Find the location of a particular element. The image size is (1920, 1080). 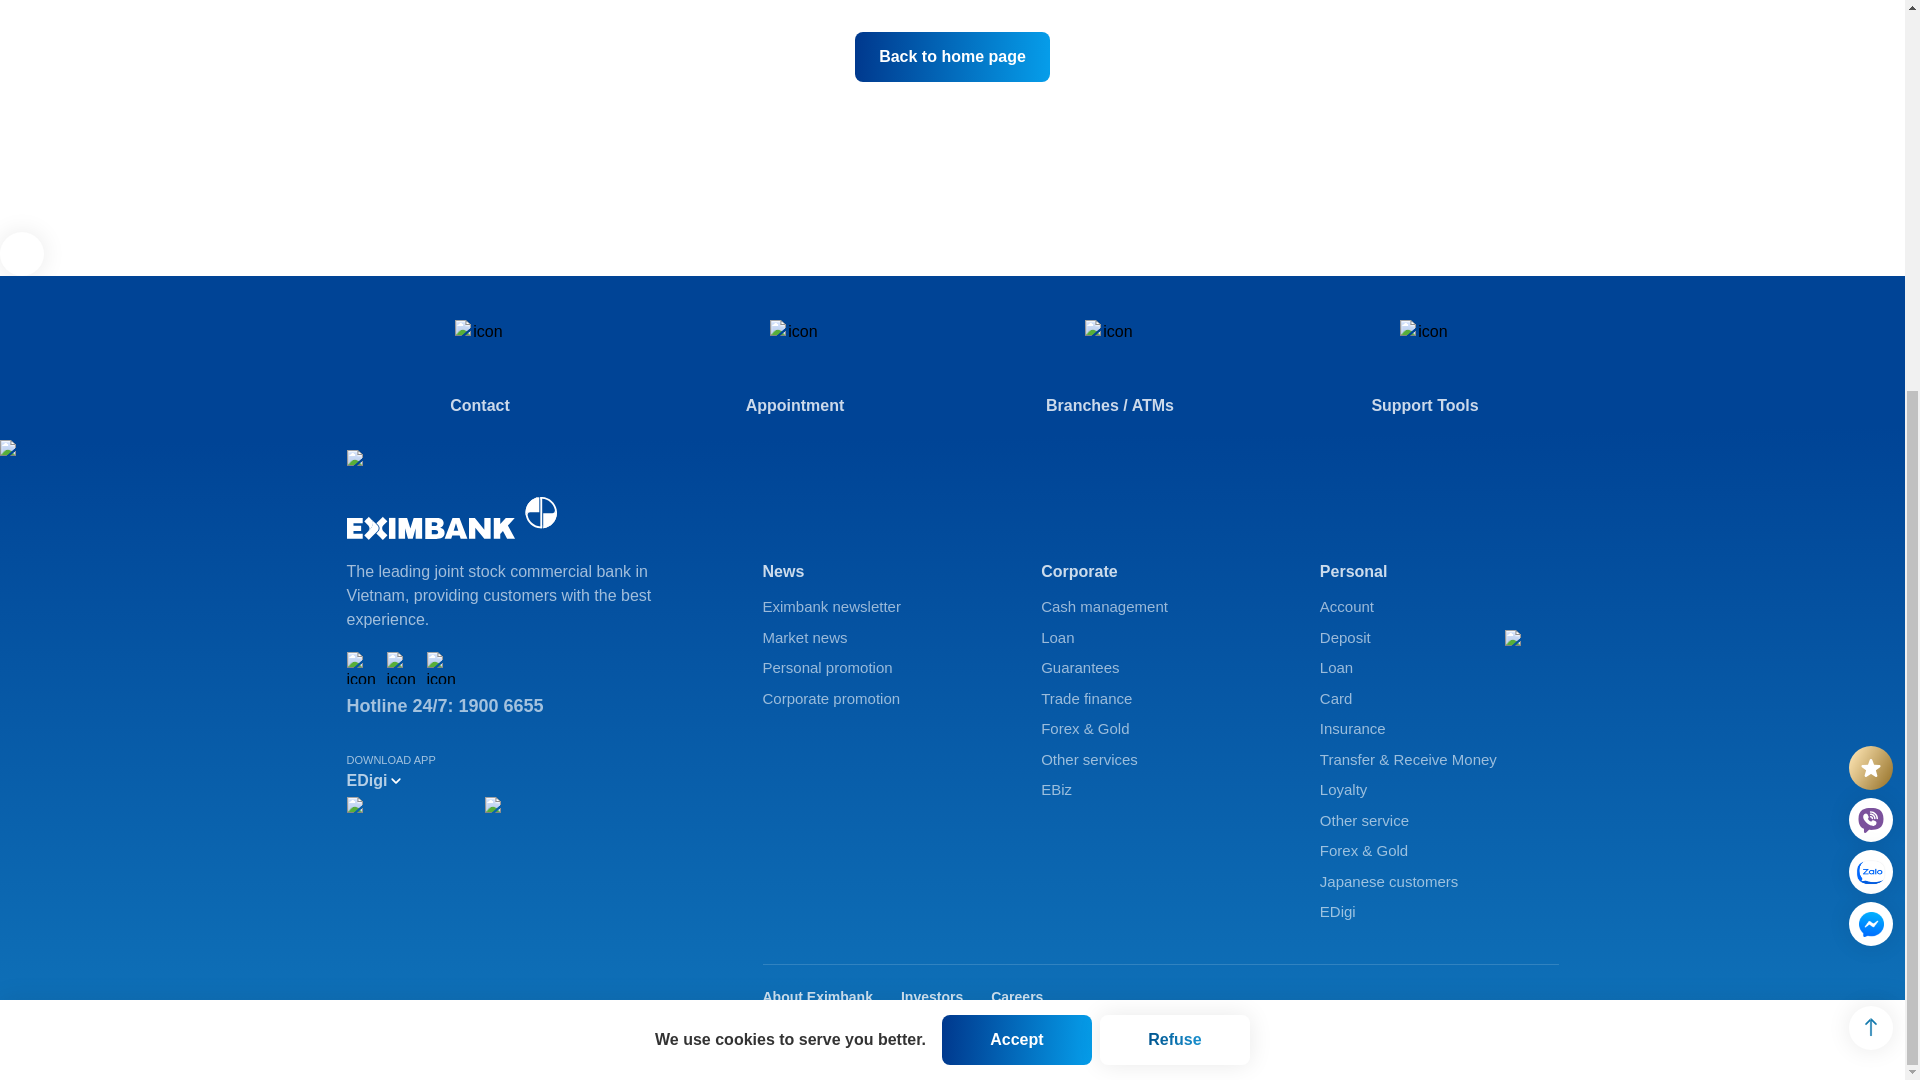

Loan is located at coordinates (1160, 638).